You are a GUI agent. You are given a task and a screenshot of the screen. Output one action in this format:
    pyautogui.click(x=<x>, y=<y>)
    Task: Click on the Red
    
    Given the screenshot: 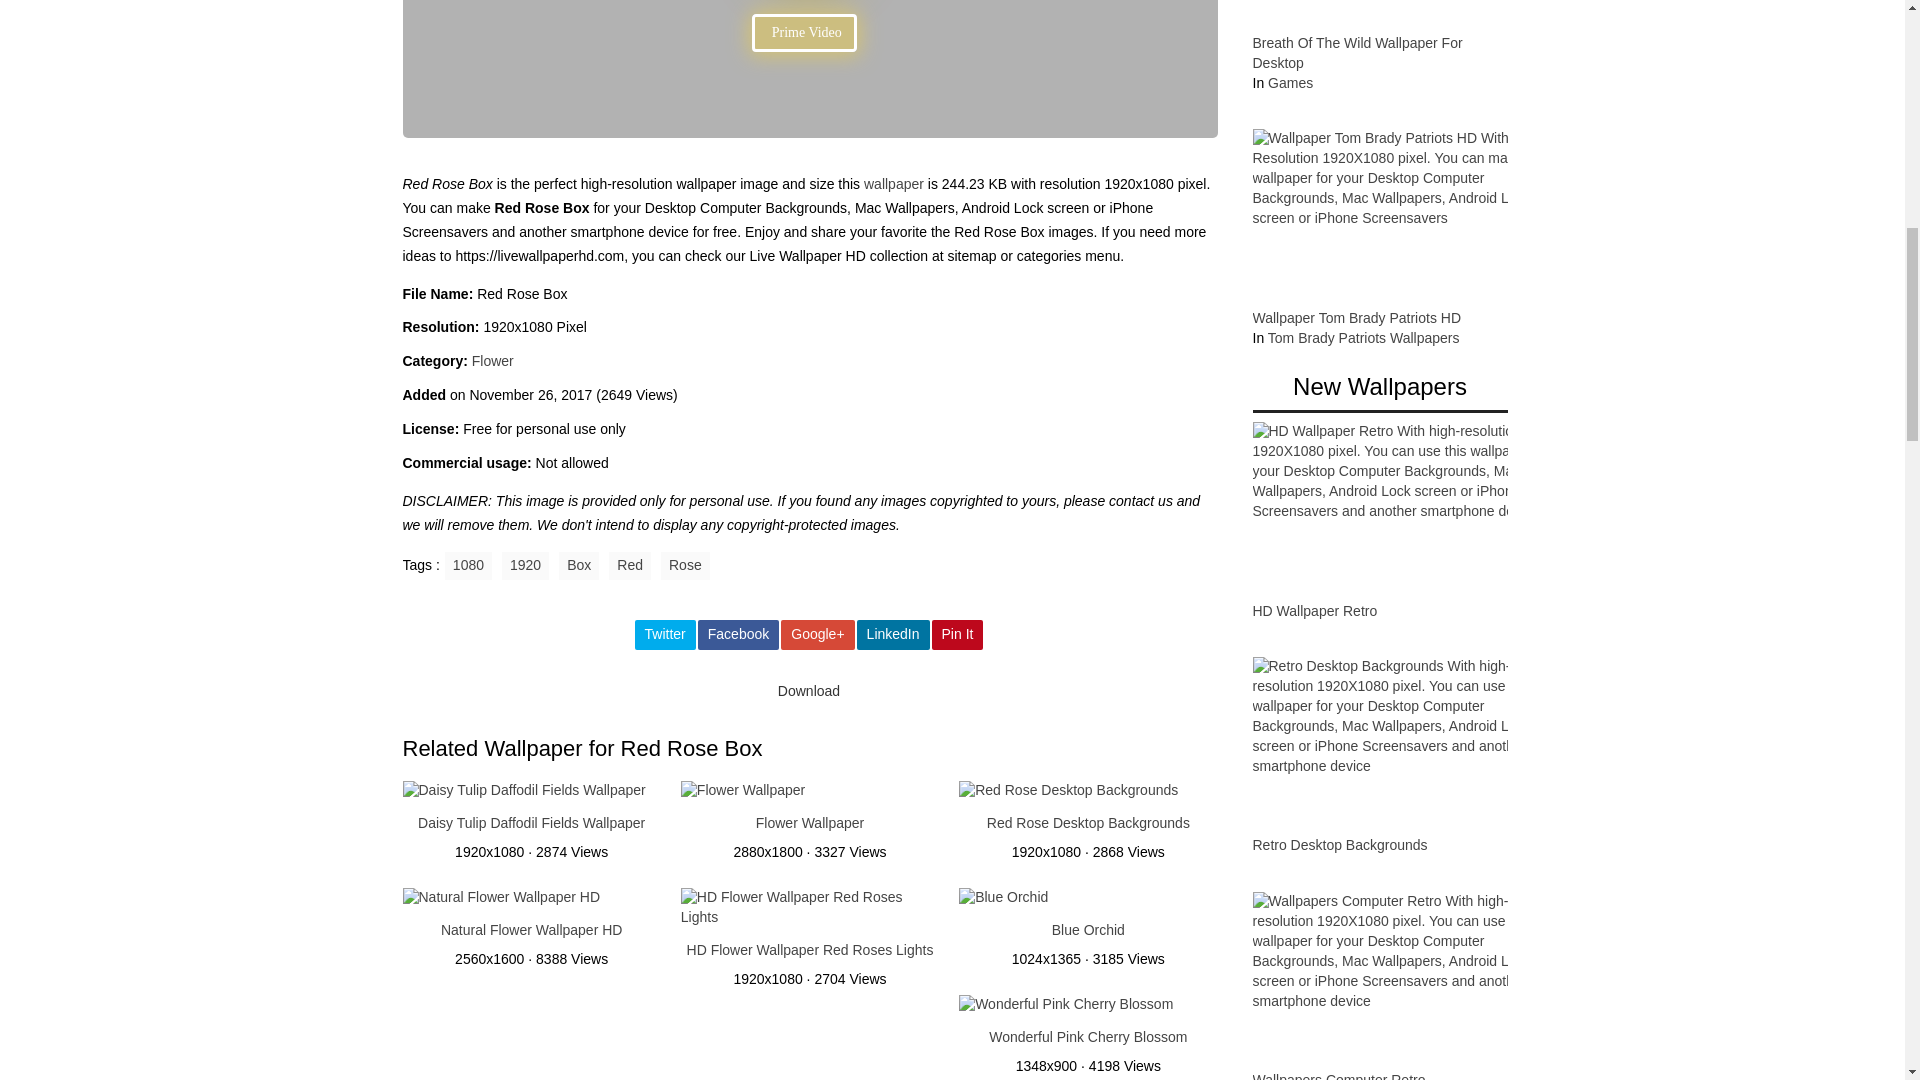 What is the action you would take?
    pyautogui.click(x=629, y=565)
    